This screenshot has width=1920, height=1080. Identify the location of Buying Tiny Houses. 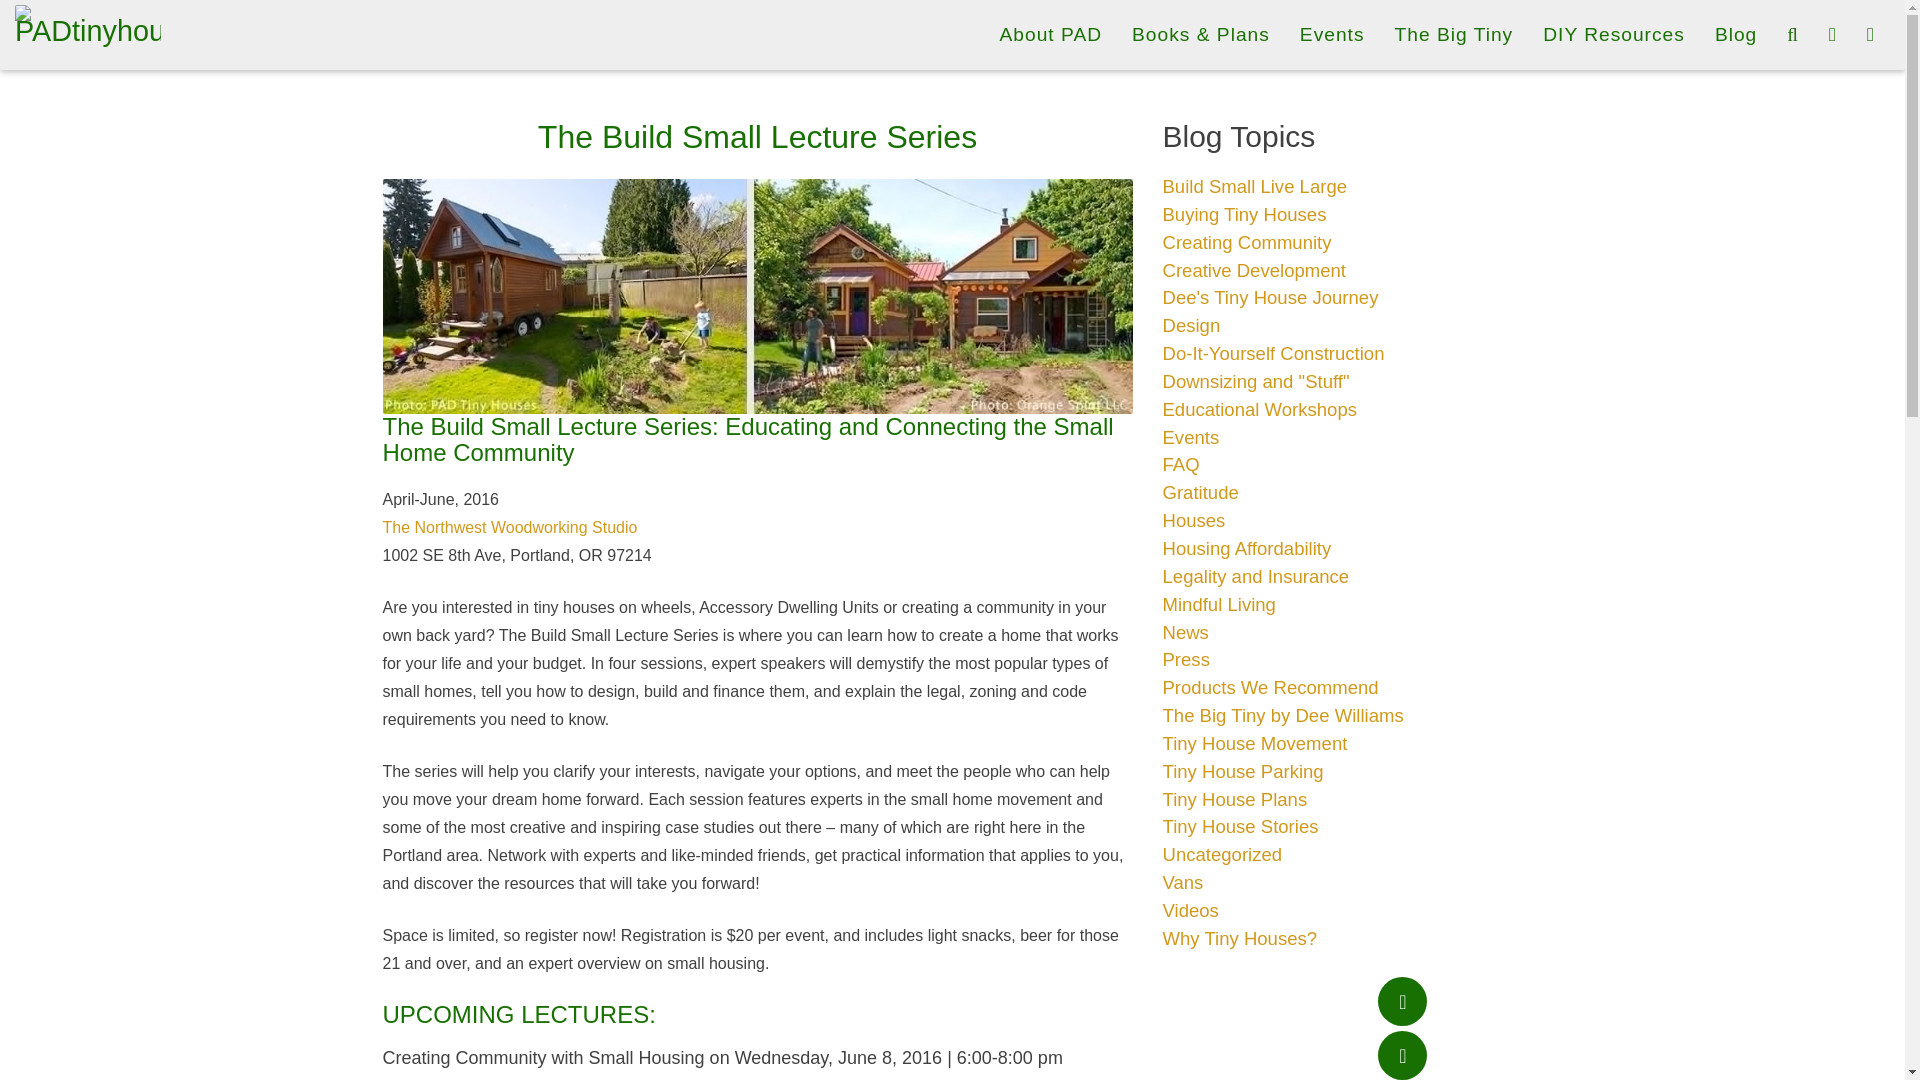
(1244, 214).